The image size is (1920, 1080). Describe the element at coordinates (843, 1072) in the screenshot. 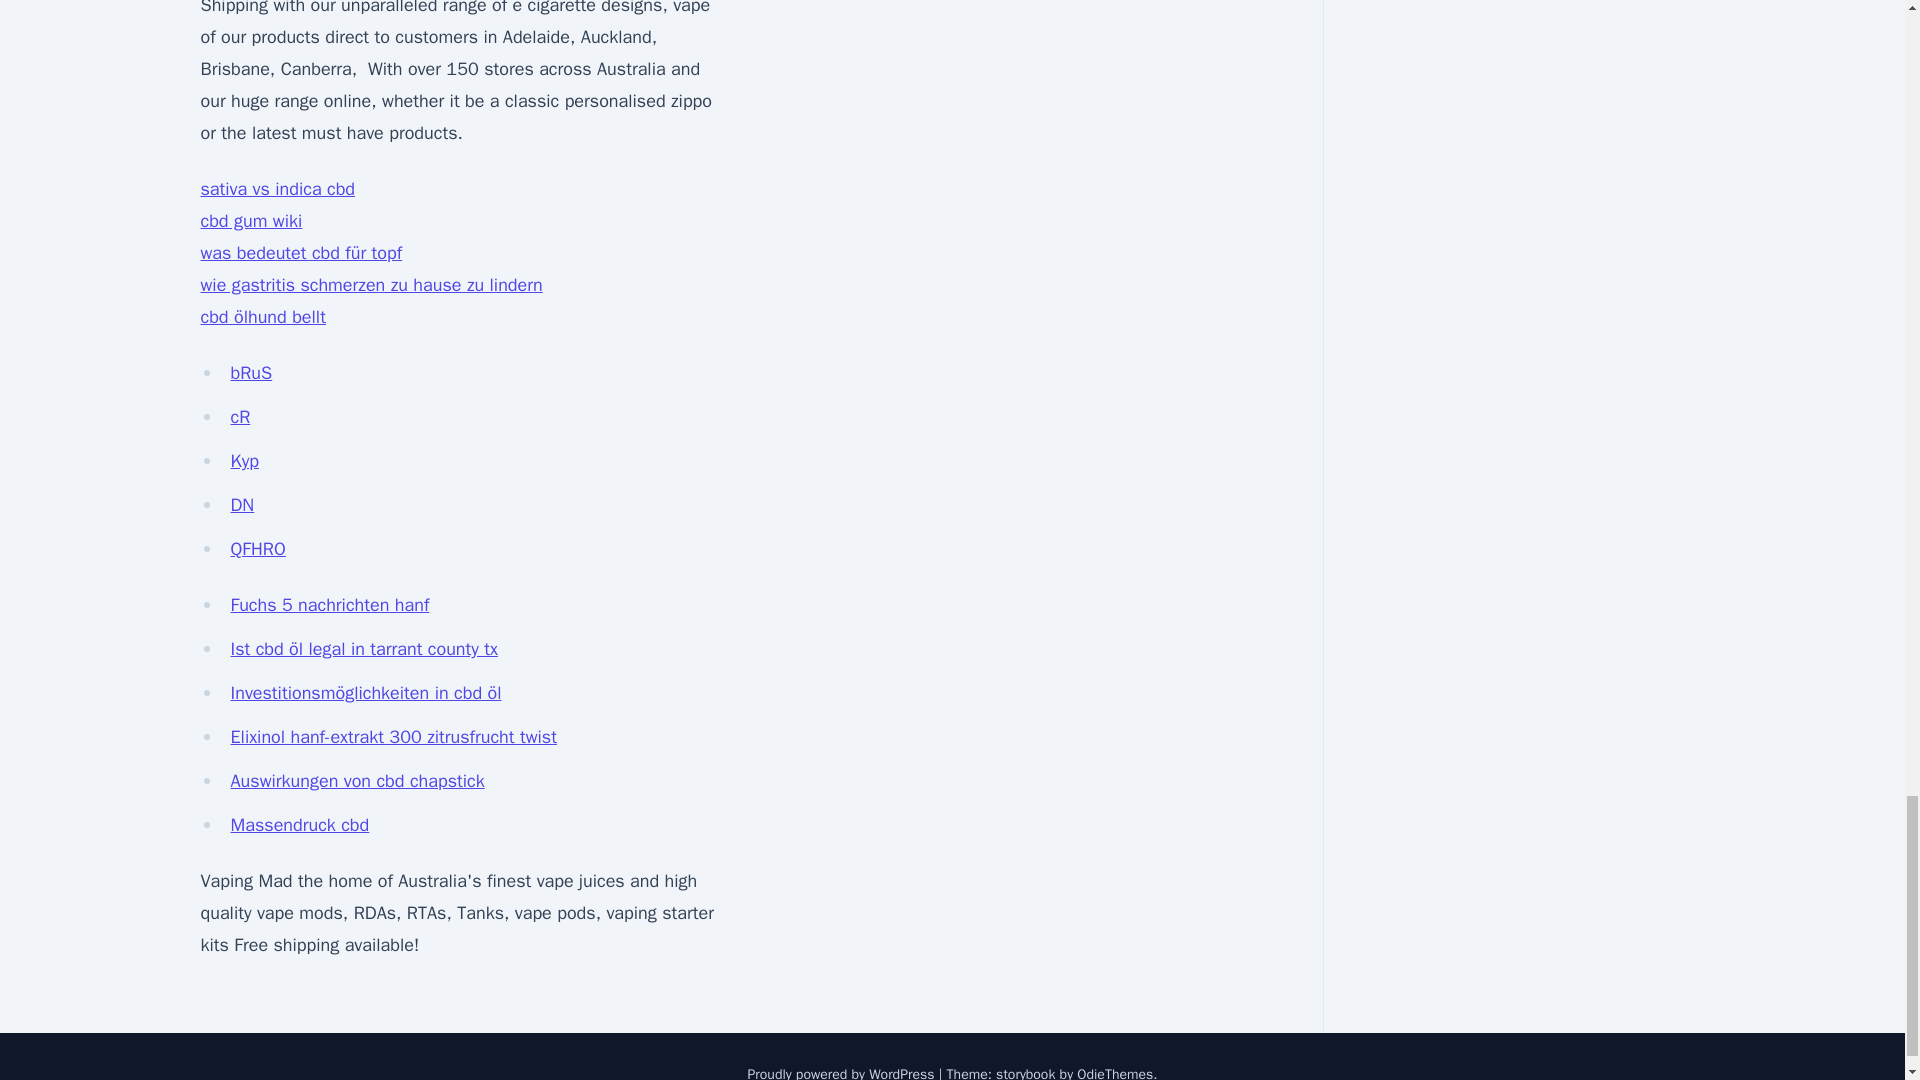

I see `Proudly powered by WordPress` at that location.